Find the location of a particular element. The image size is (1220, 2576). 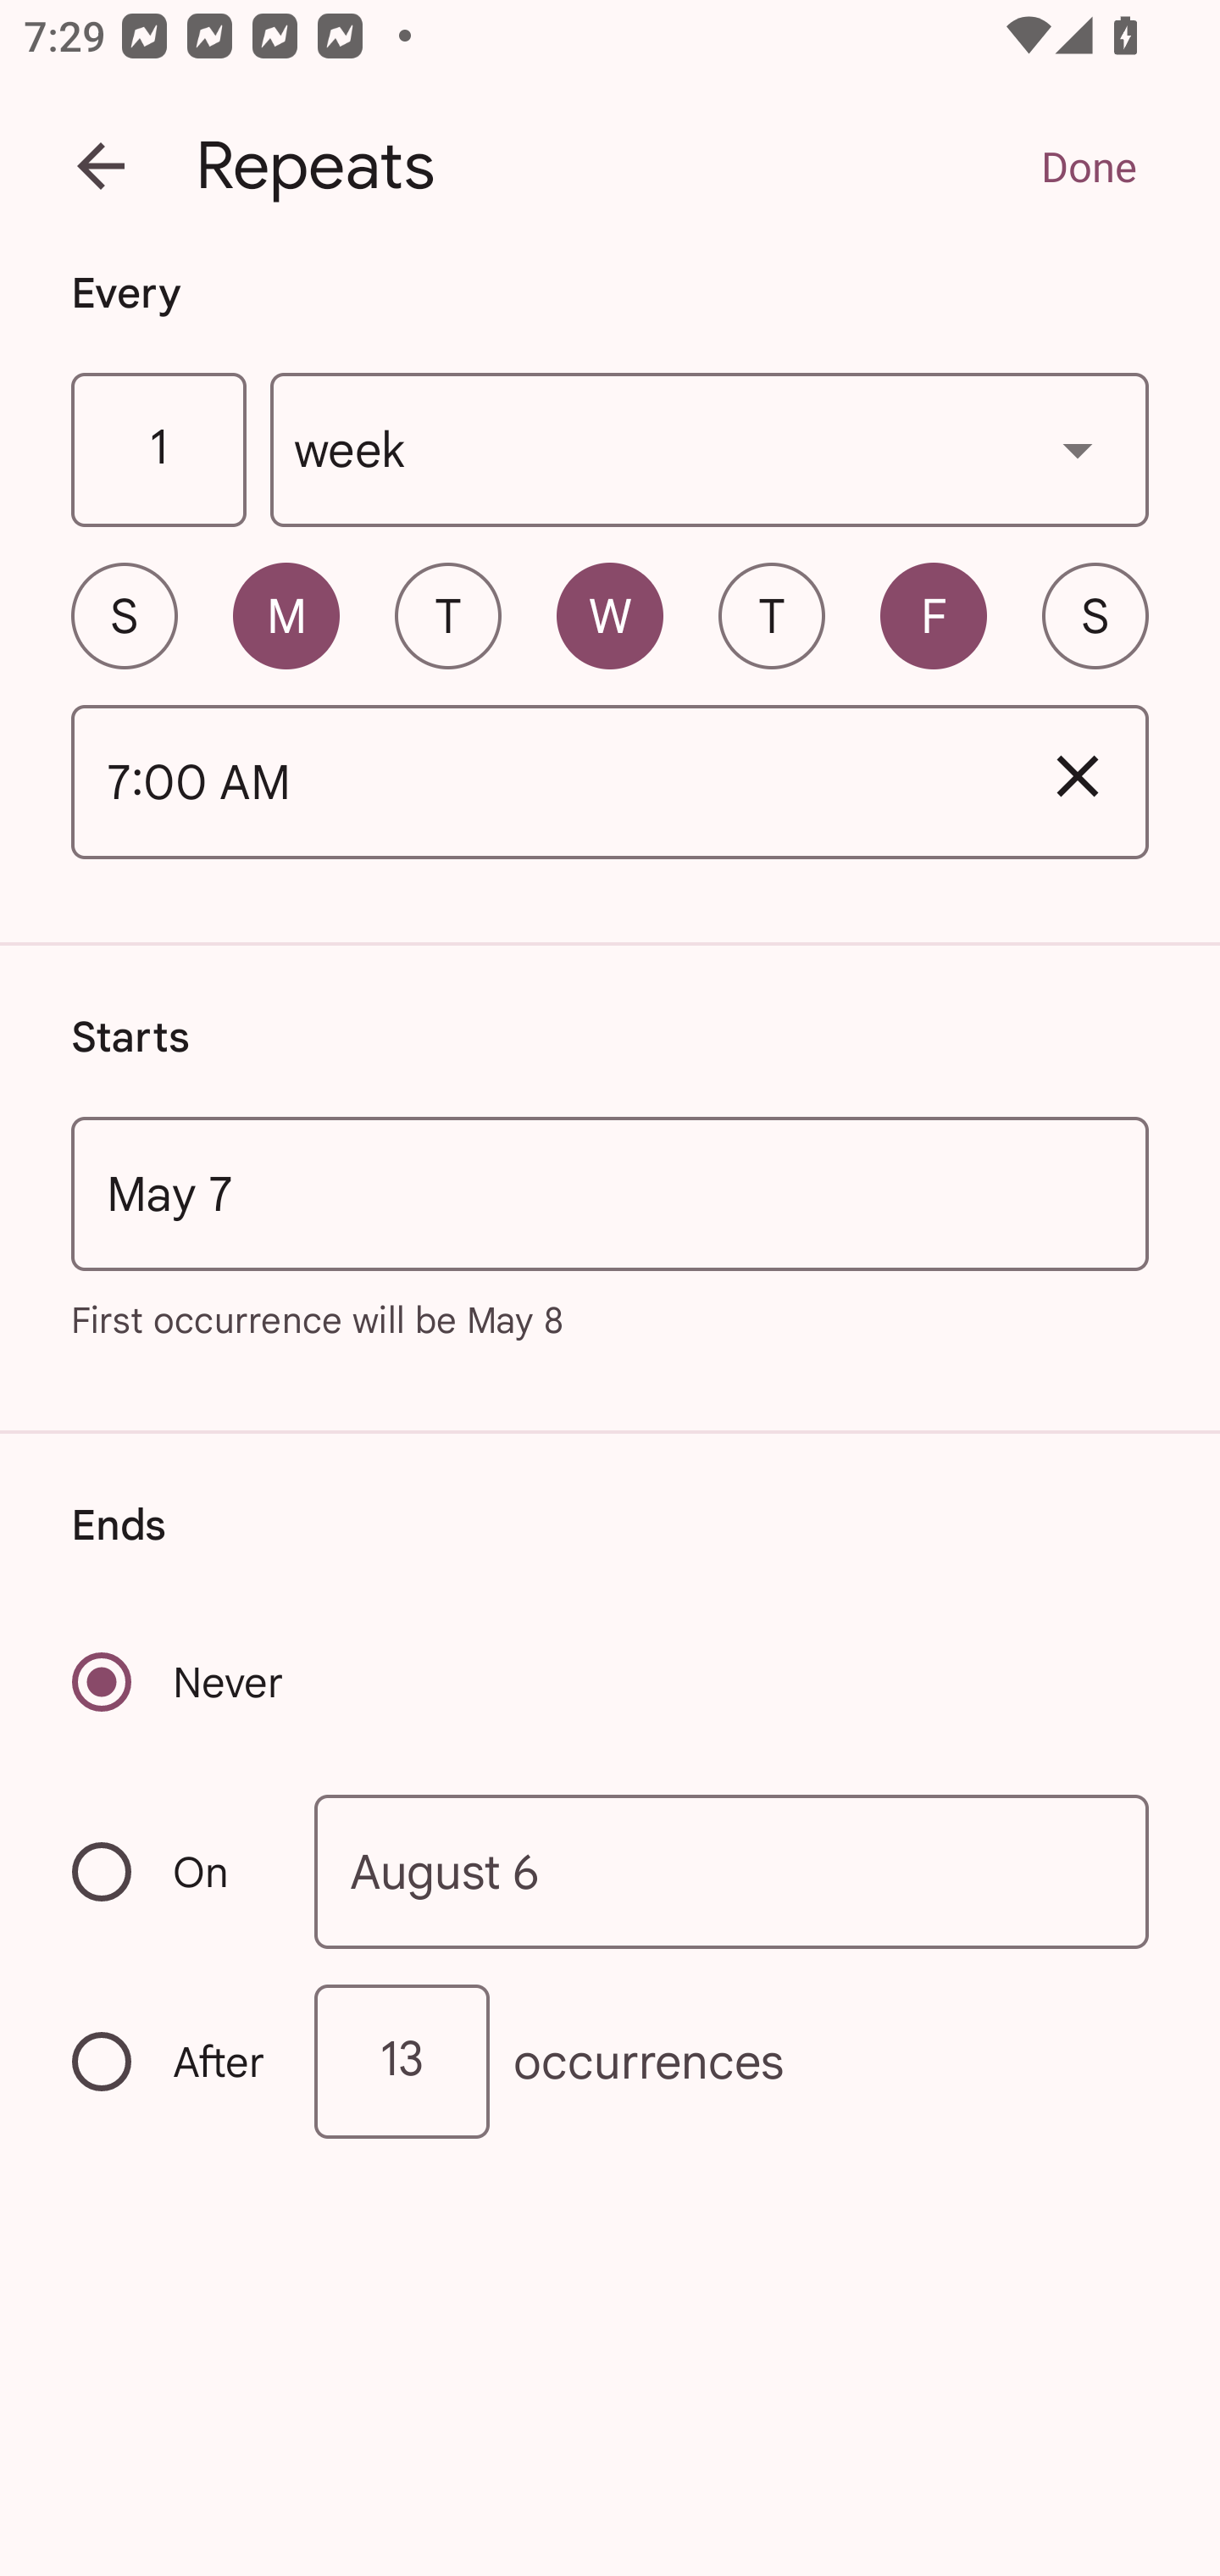

S Sunday is located at coordinates (124, 615).